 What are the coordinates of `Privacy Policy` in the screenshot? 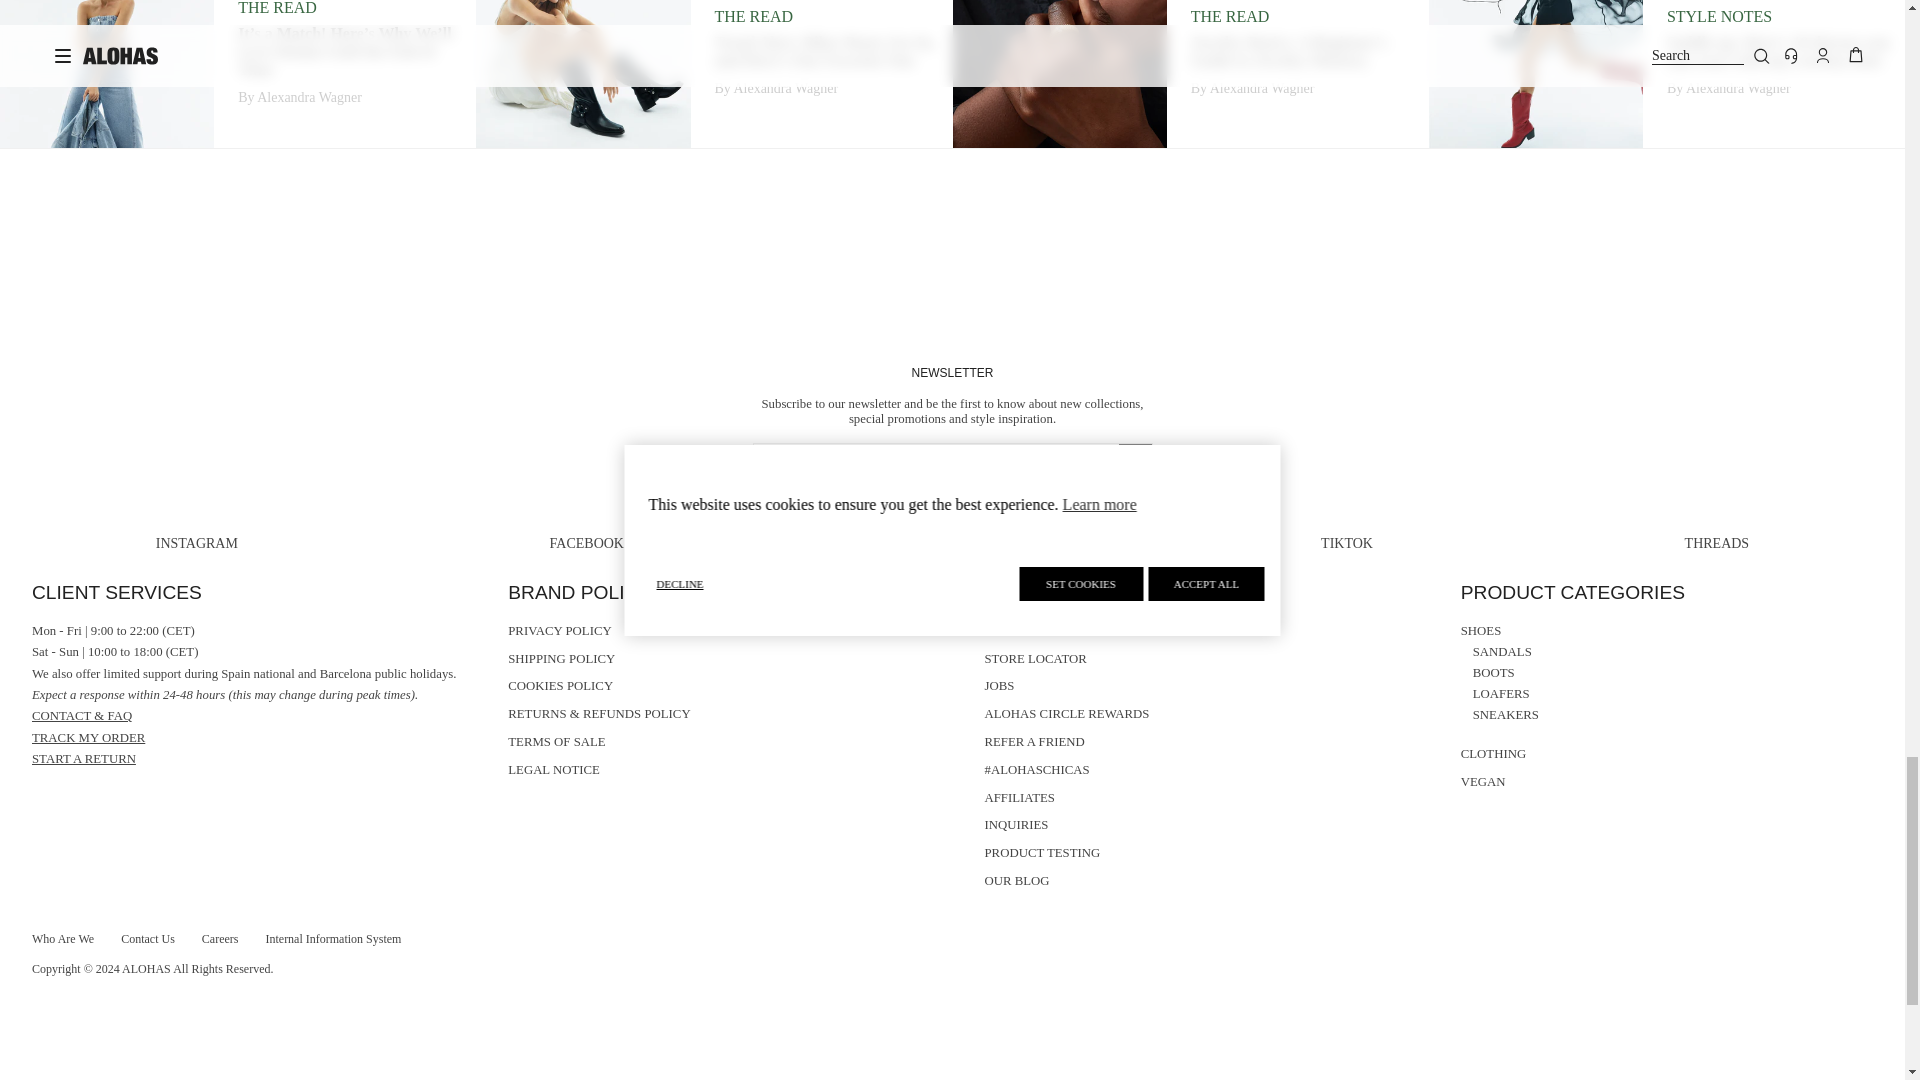 It's located at (1115, 497).